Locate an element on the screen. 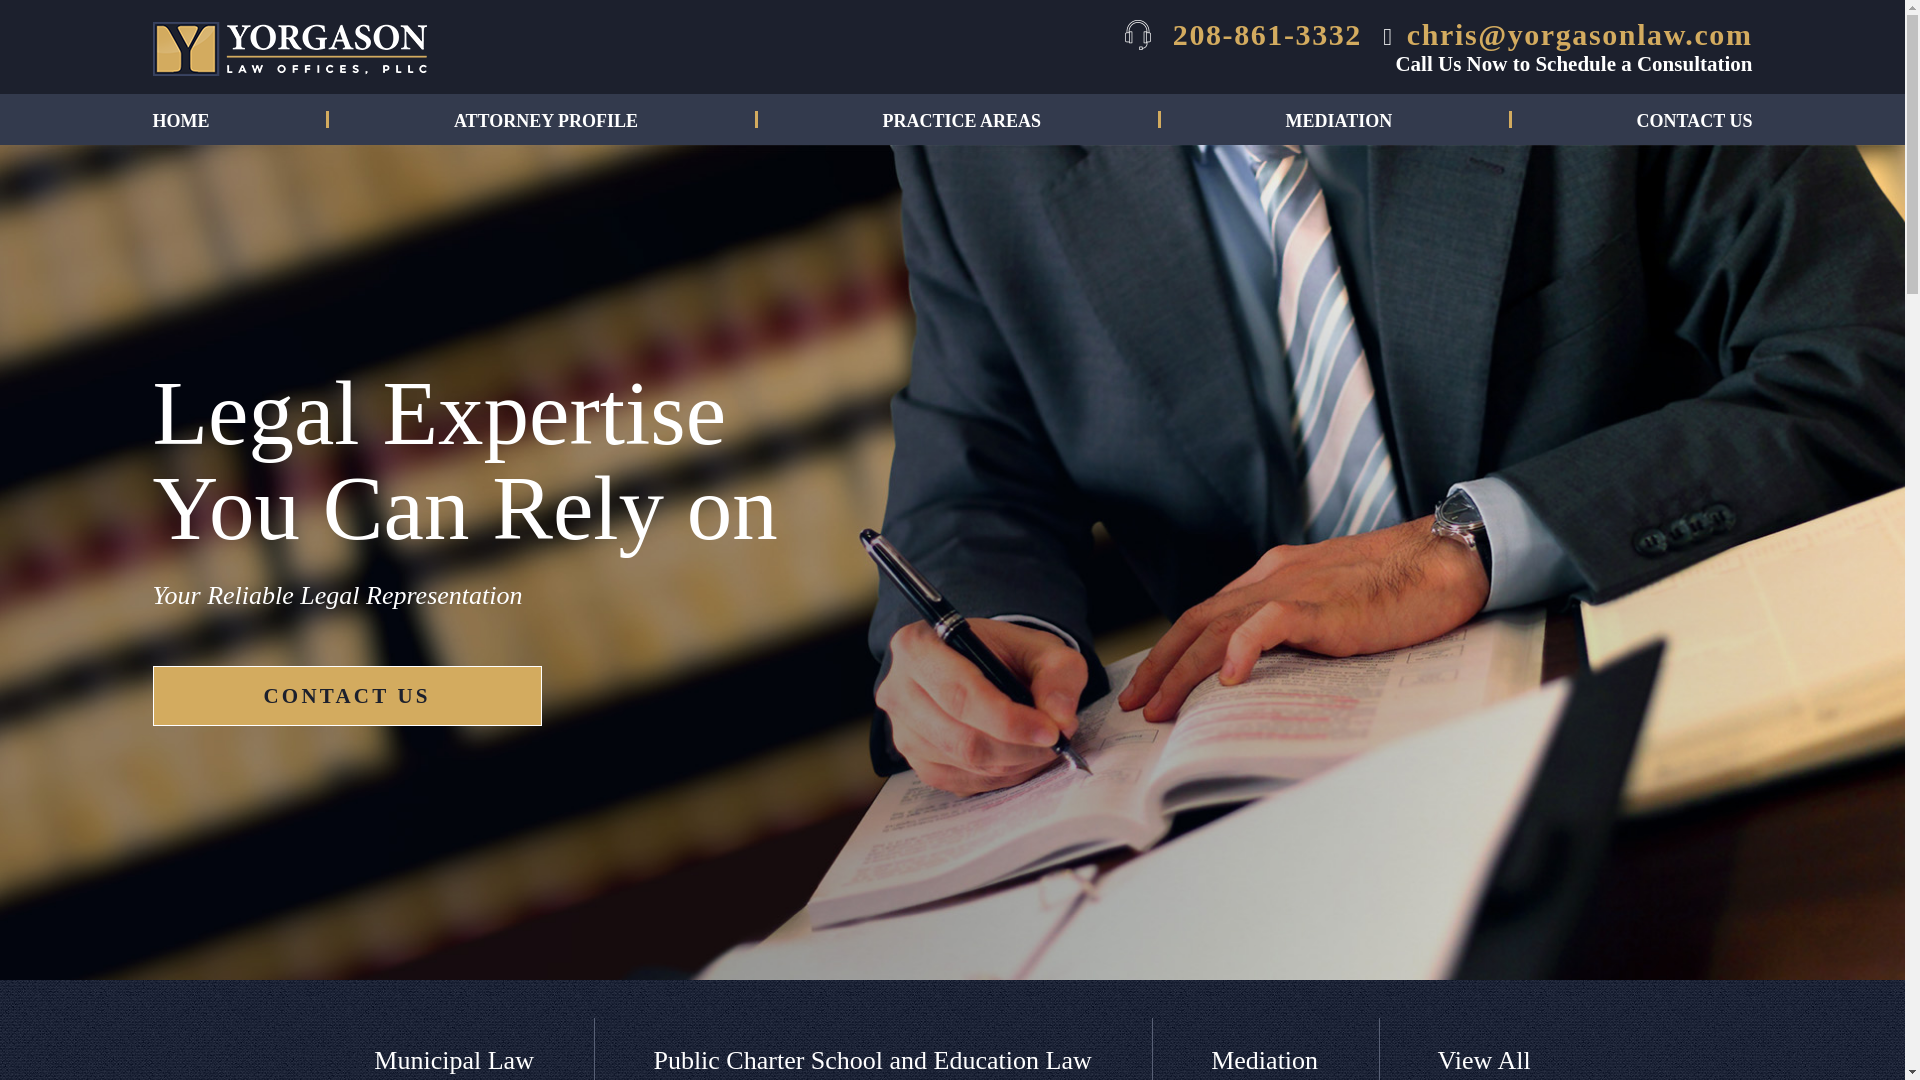  PRACTICE AREAS is located at coordinates (962, 124).